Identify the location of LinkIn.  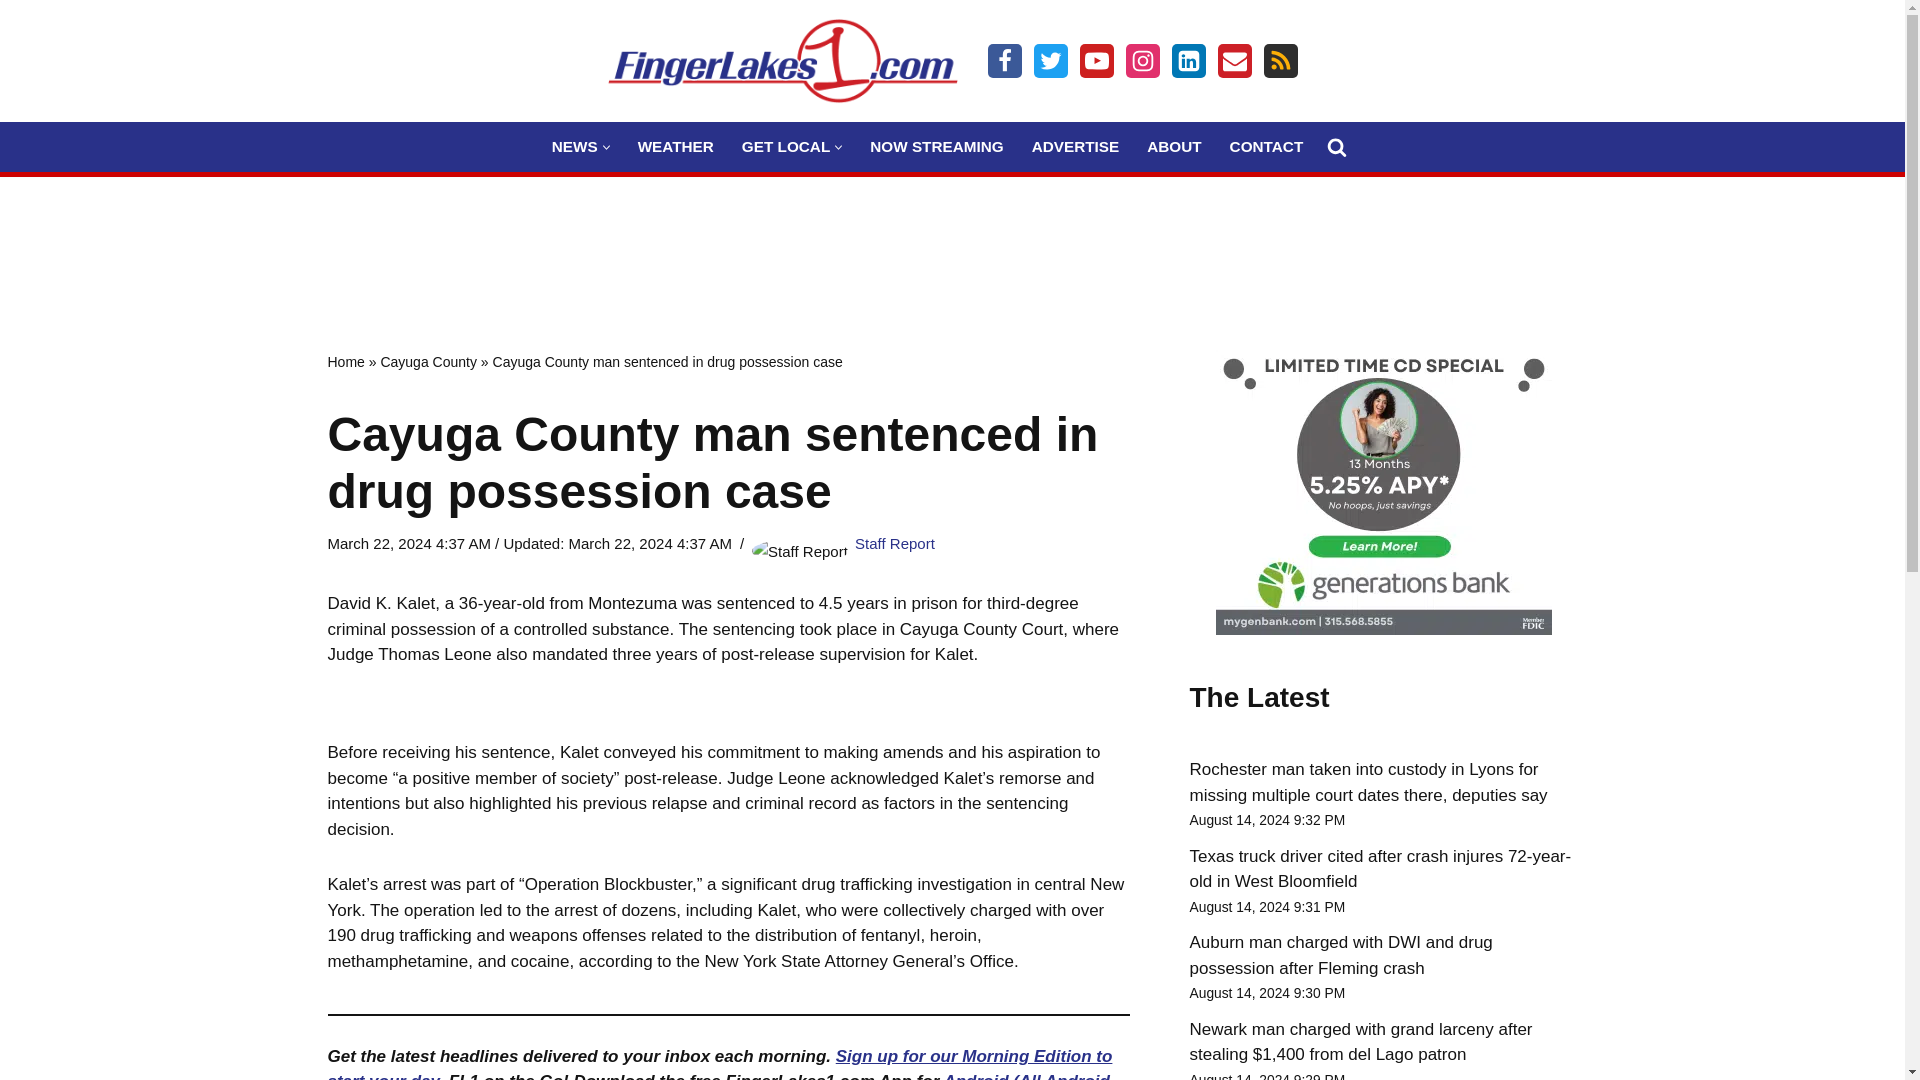
(1188, 60).